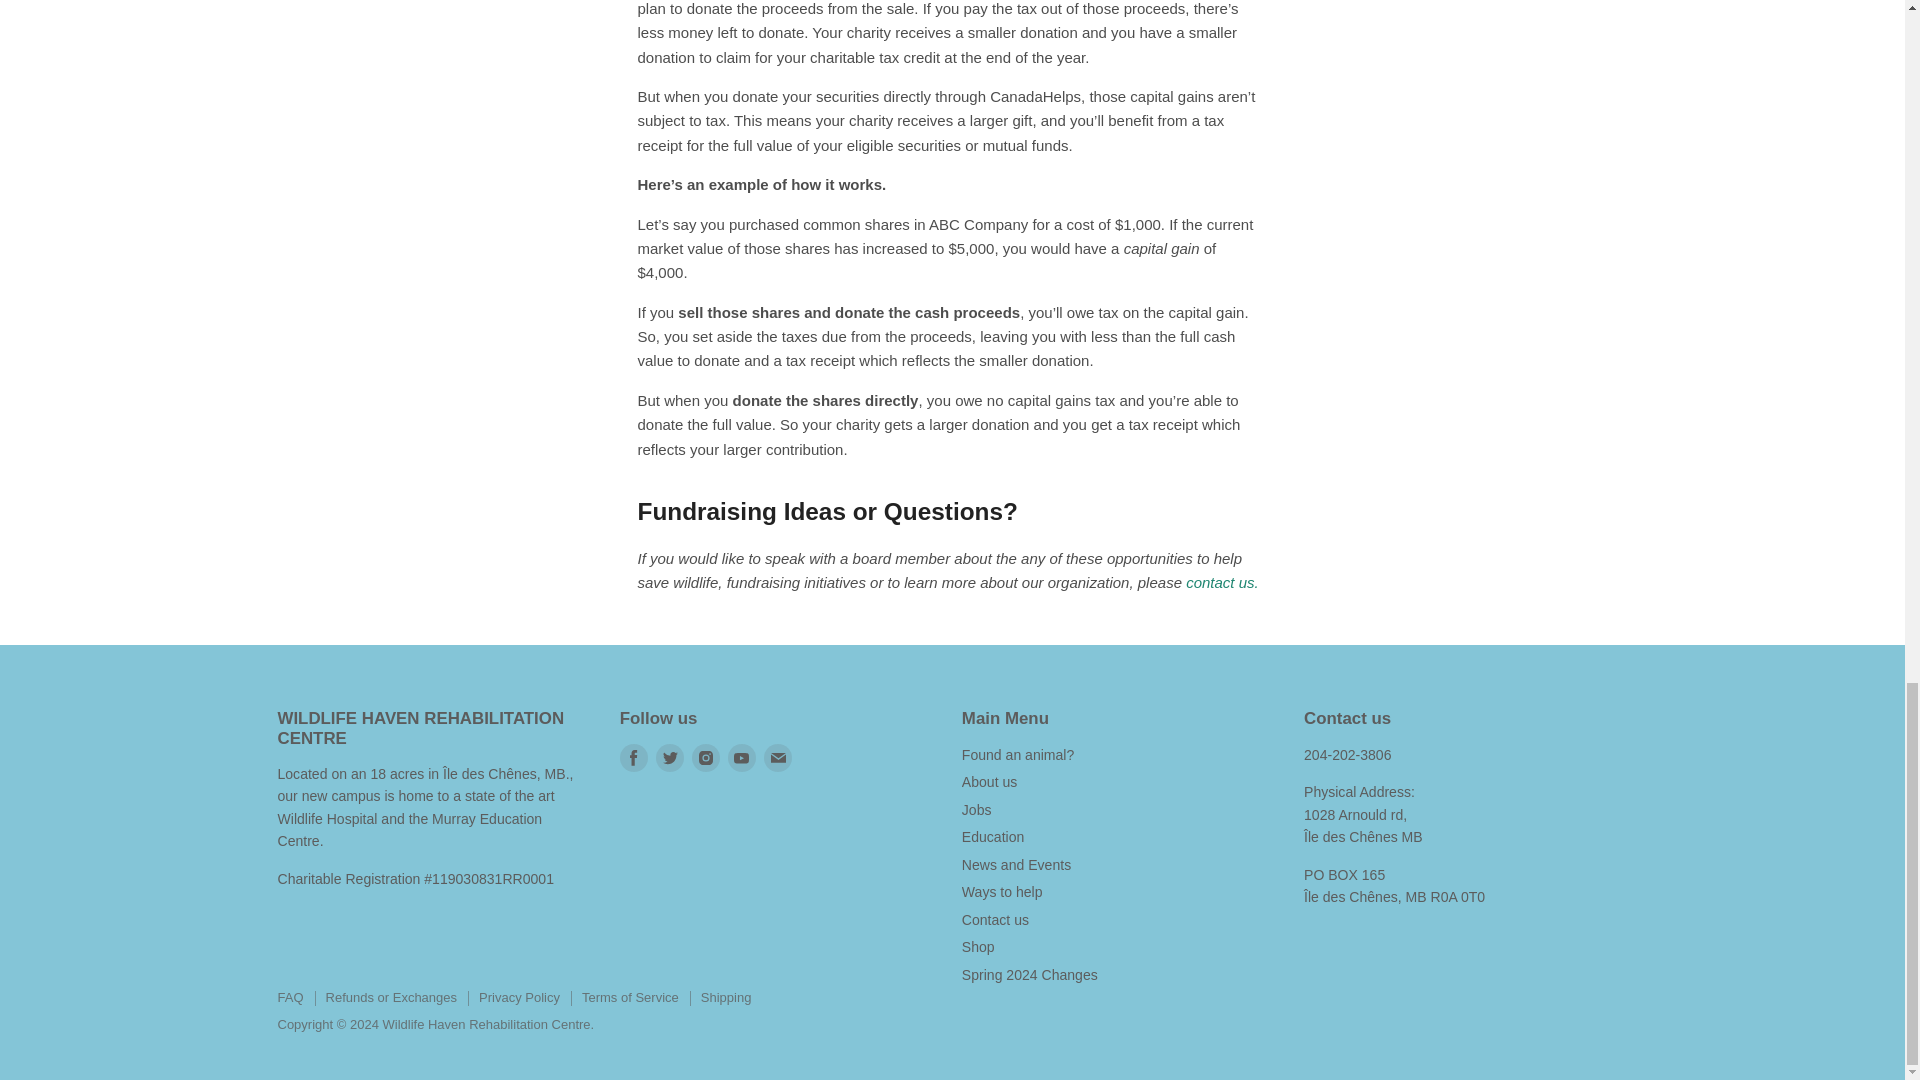 The image size is (1920, 1080). I want to click on E-mail, so click(778, 756).